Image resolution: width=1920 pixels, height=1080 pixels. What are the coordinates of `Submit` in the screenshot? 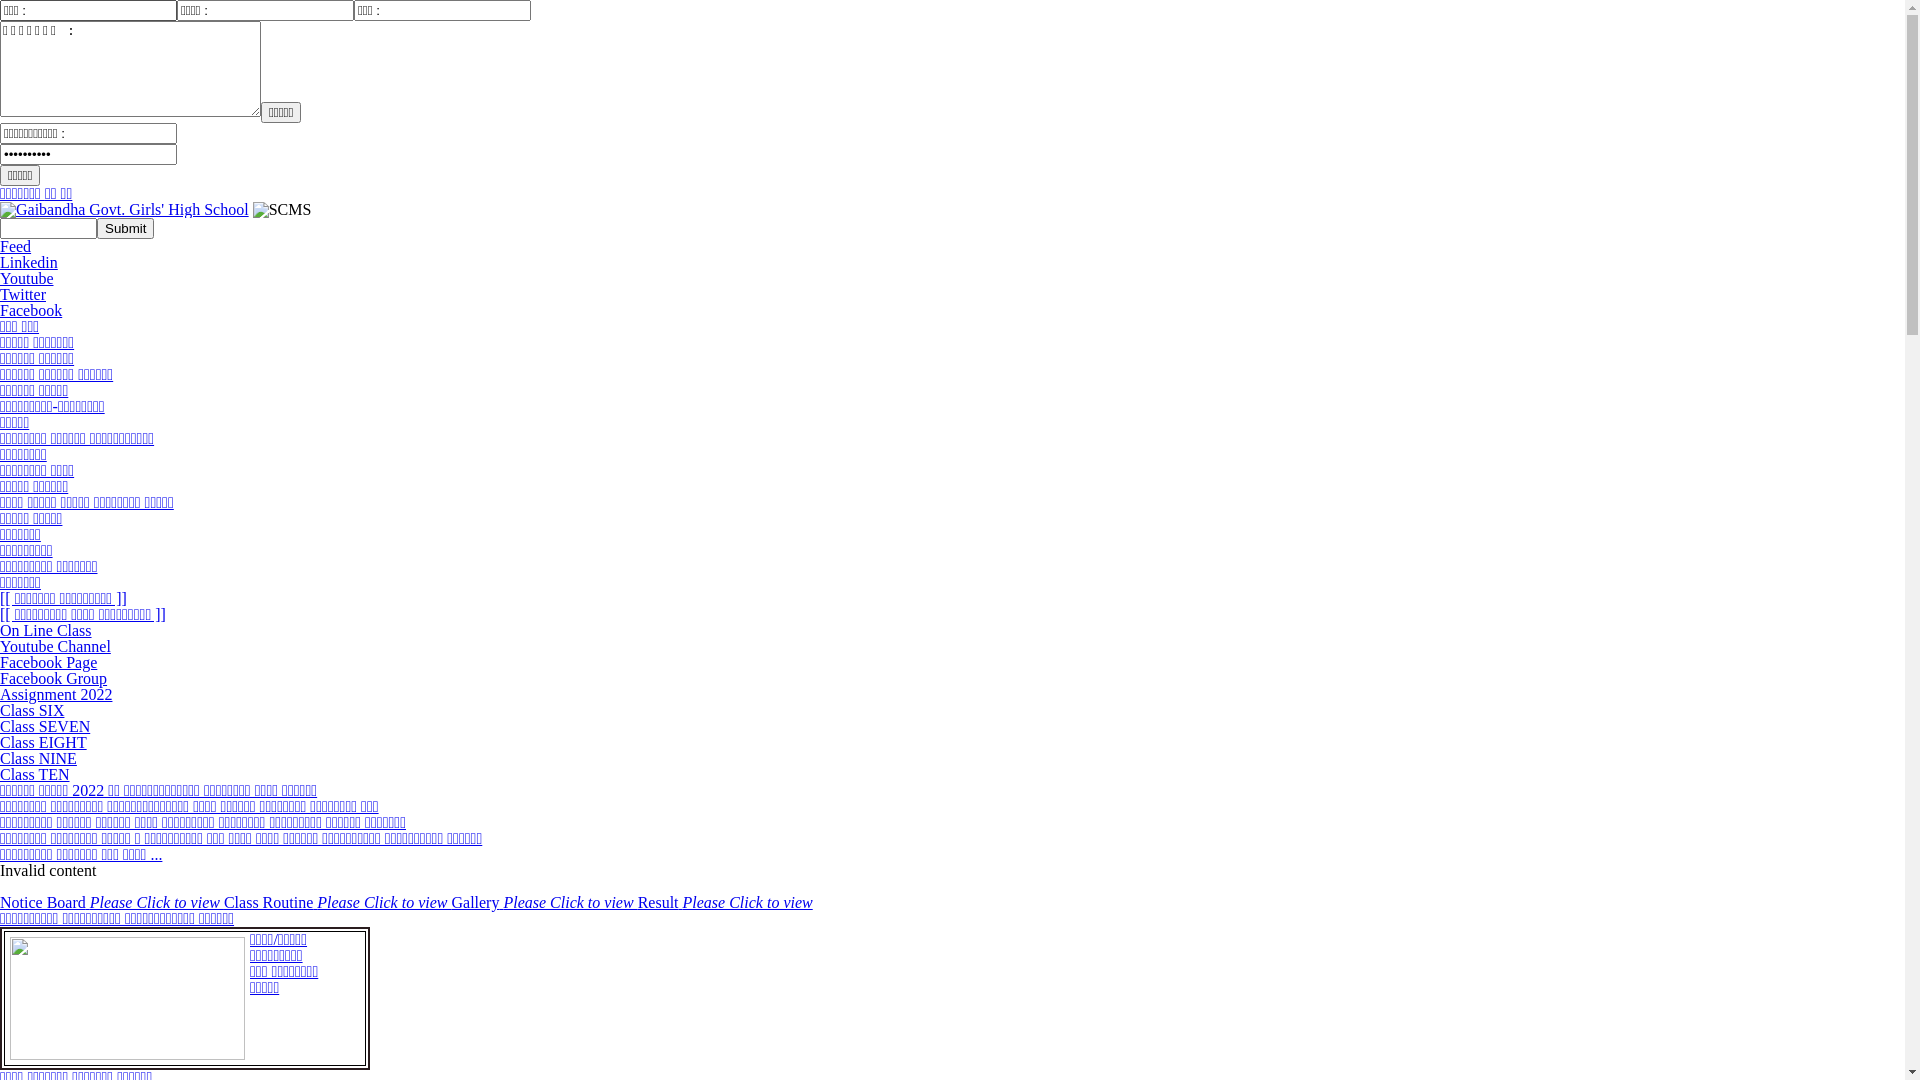 It's located at (126, 228).